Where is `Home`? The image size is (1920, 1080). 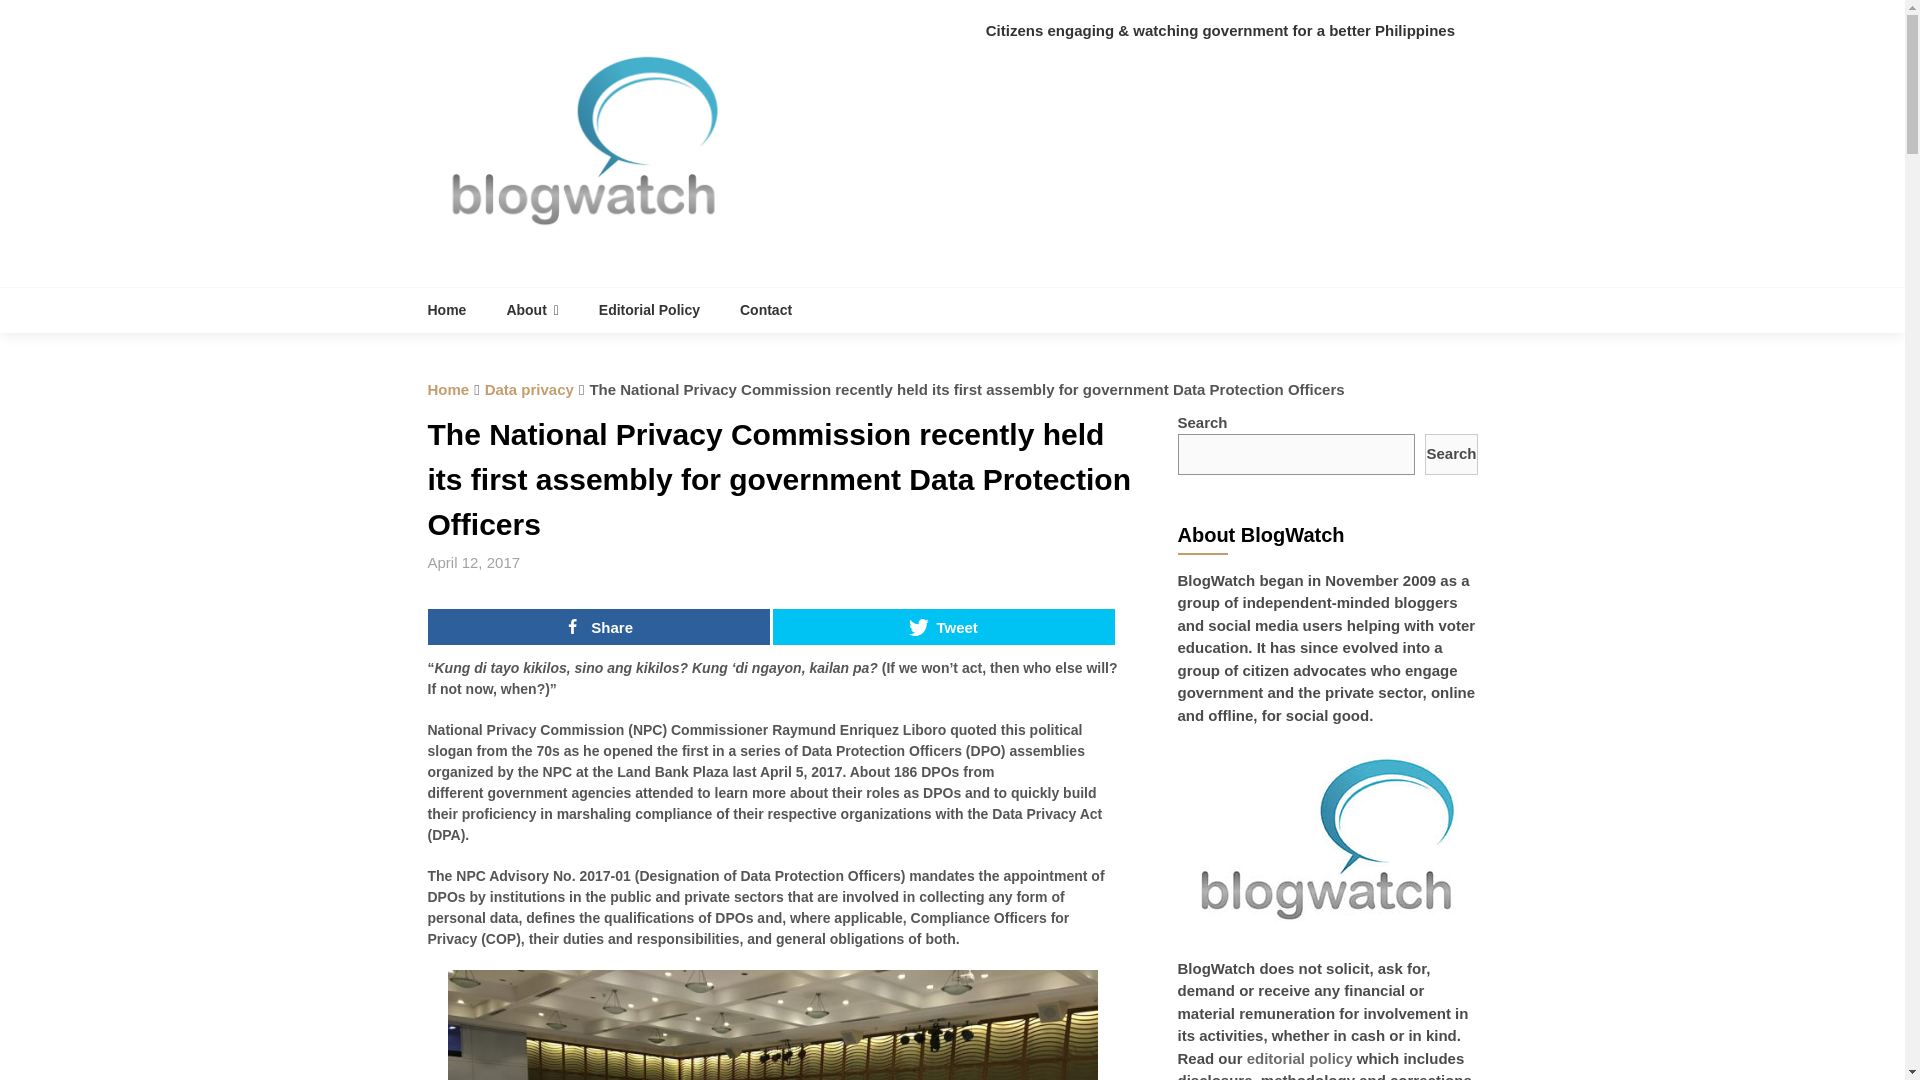 Home is located at coordinates (458, 310).